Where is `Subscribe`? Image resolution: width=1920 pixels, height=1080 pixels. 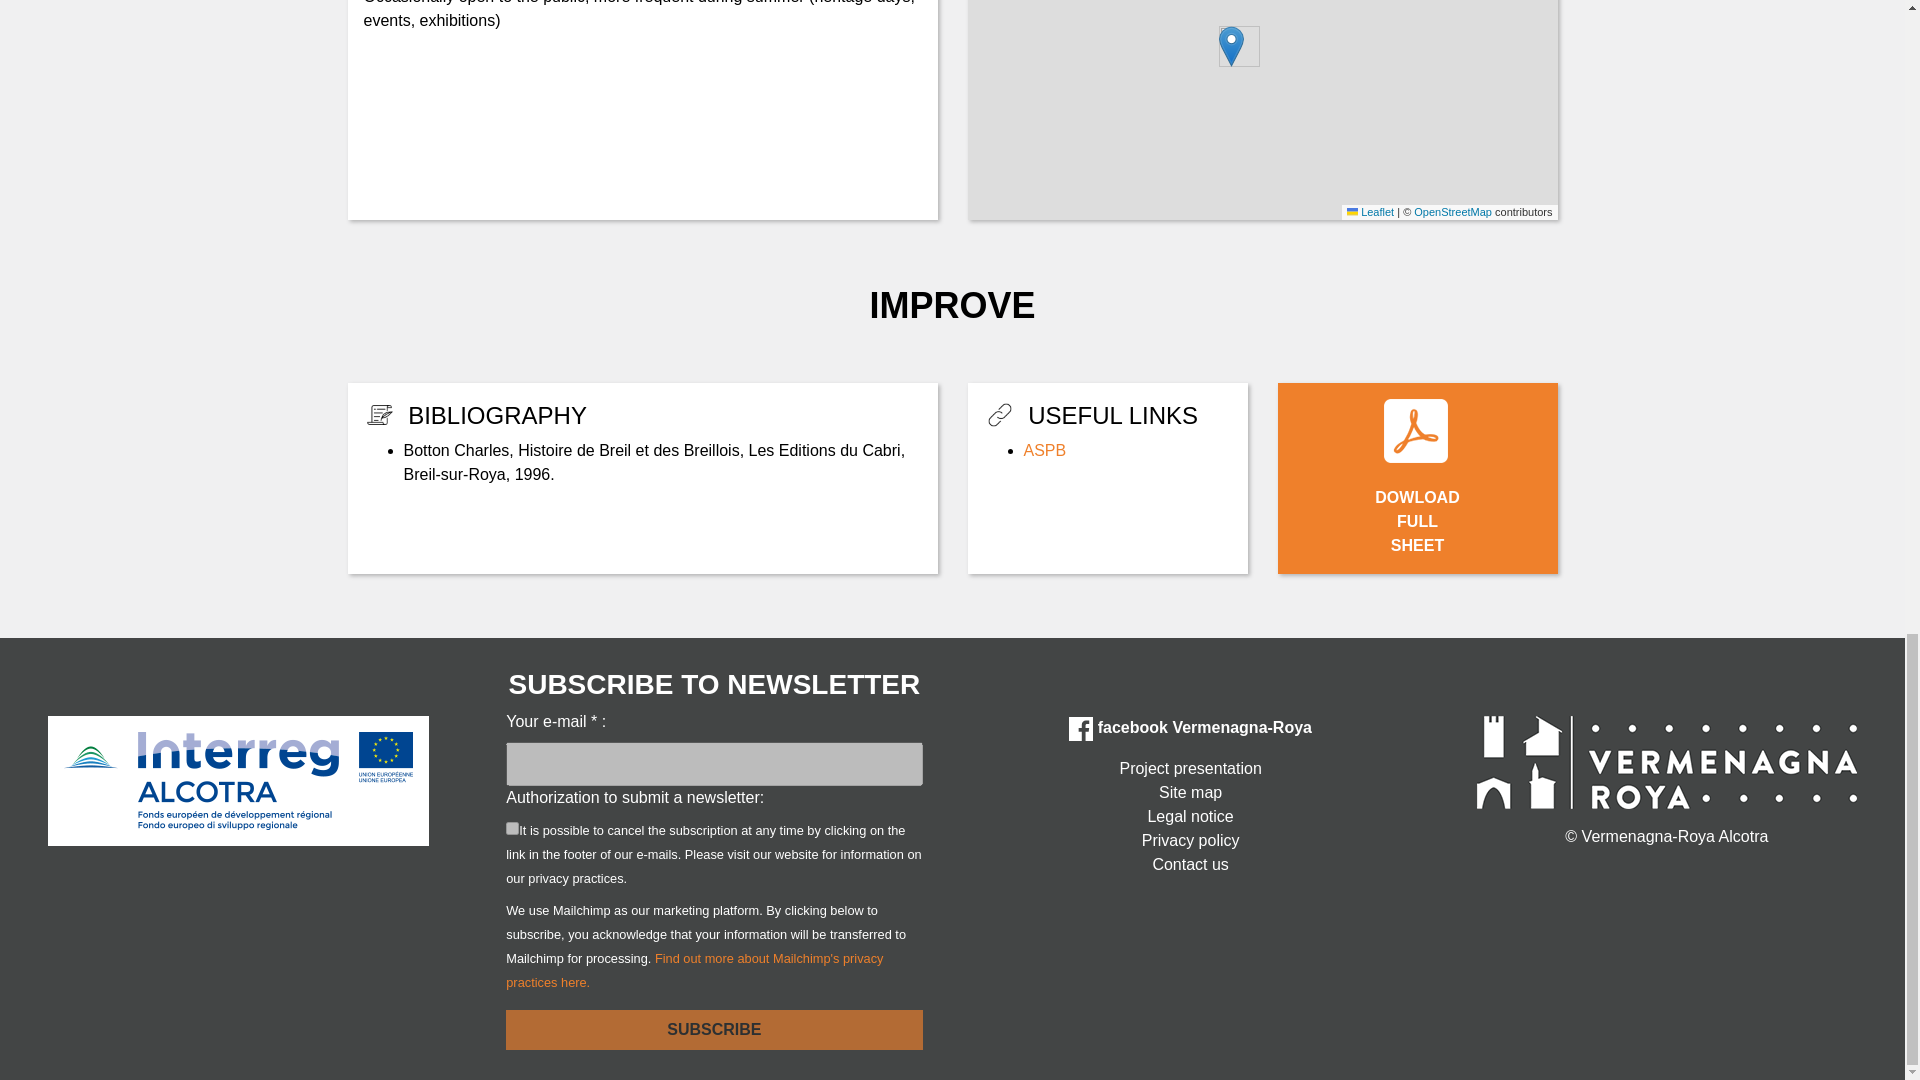
Subscribe is located at coordinates (1190, 841).